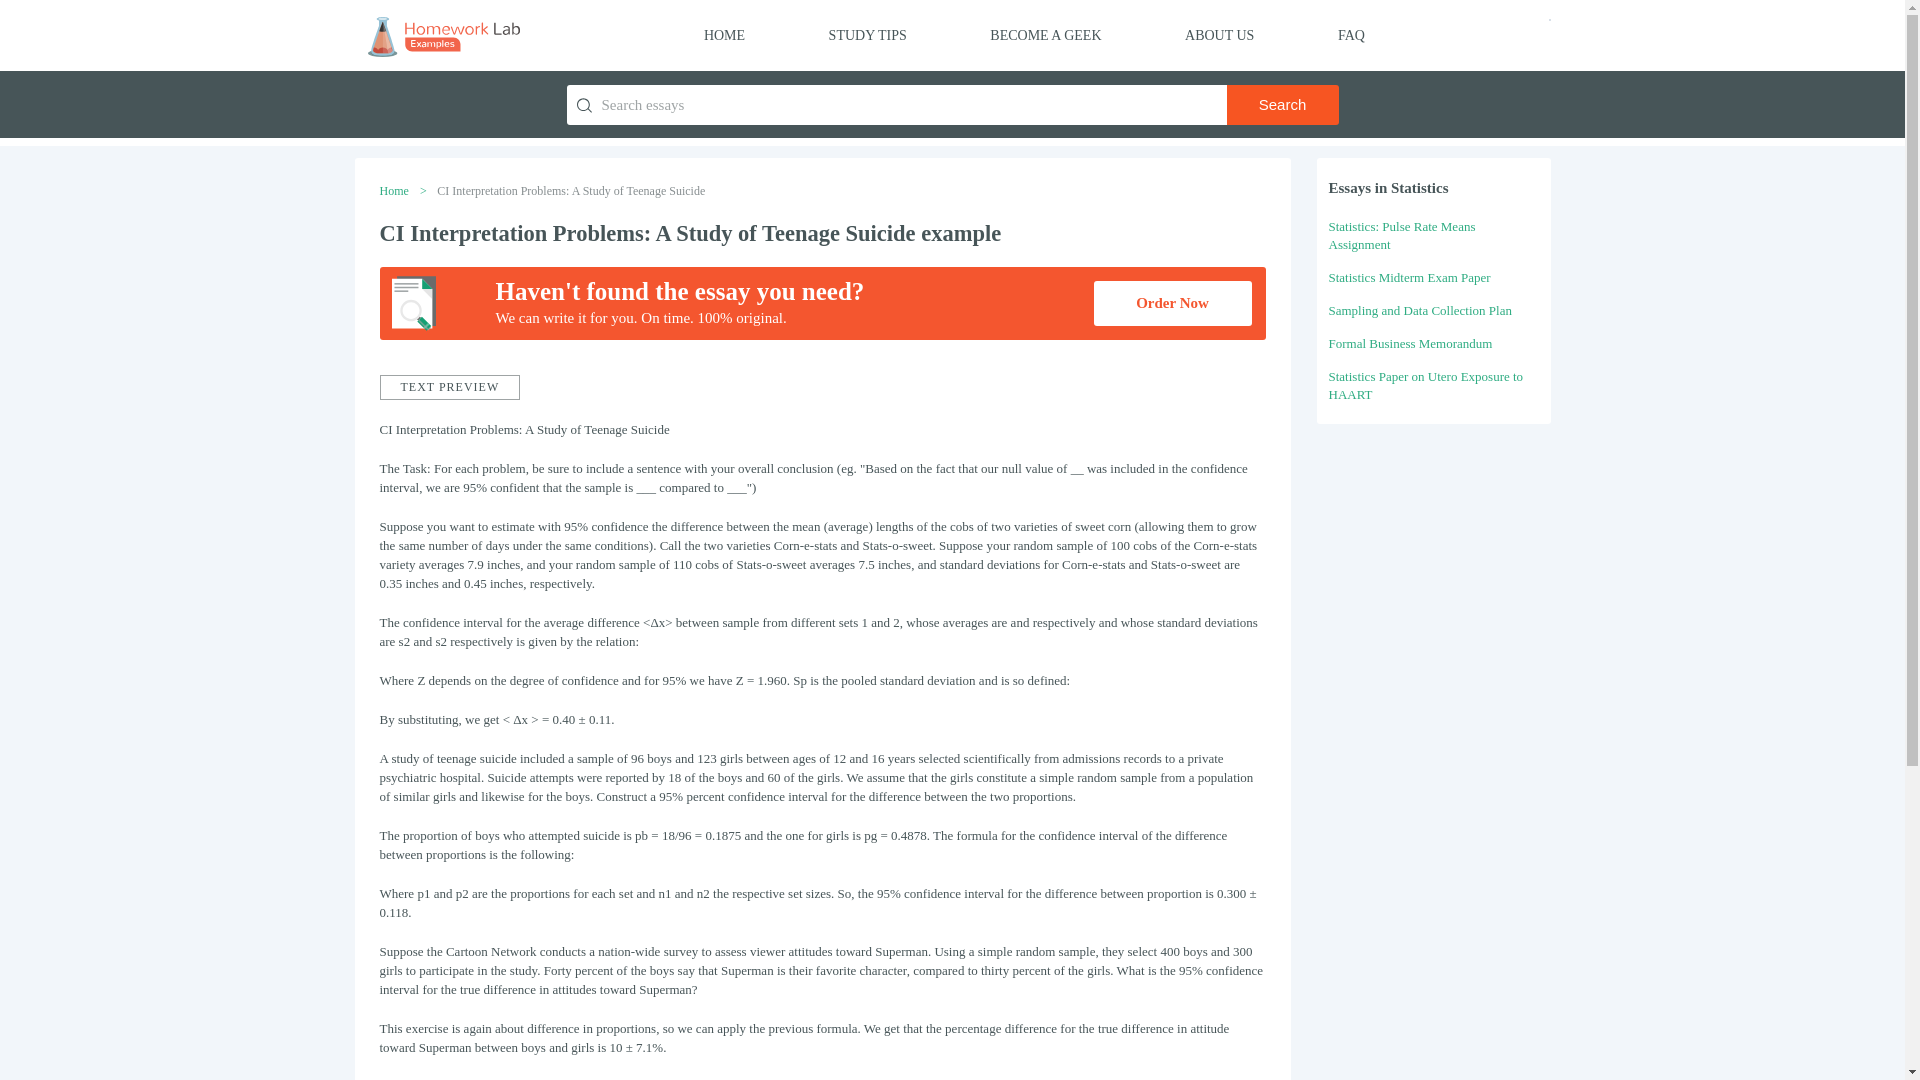 This screenshot has width=1920, height=1080. What do you see at coordinates (1218, 36) in the screenshot?
I see `ABOUT US` at bounding box center [1218, 36].